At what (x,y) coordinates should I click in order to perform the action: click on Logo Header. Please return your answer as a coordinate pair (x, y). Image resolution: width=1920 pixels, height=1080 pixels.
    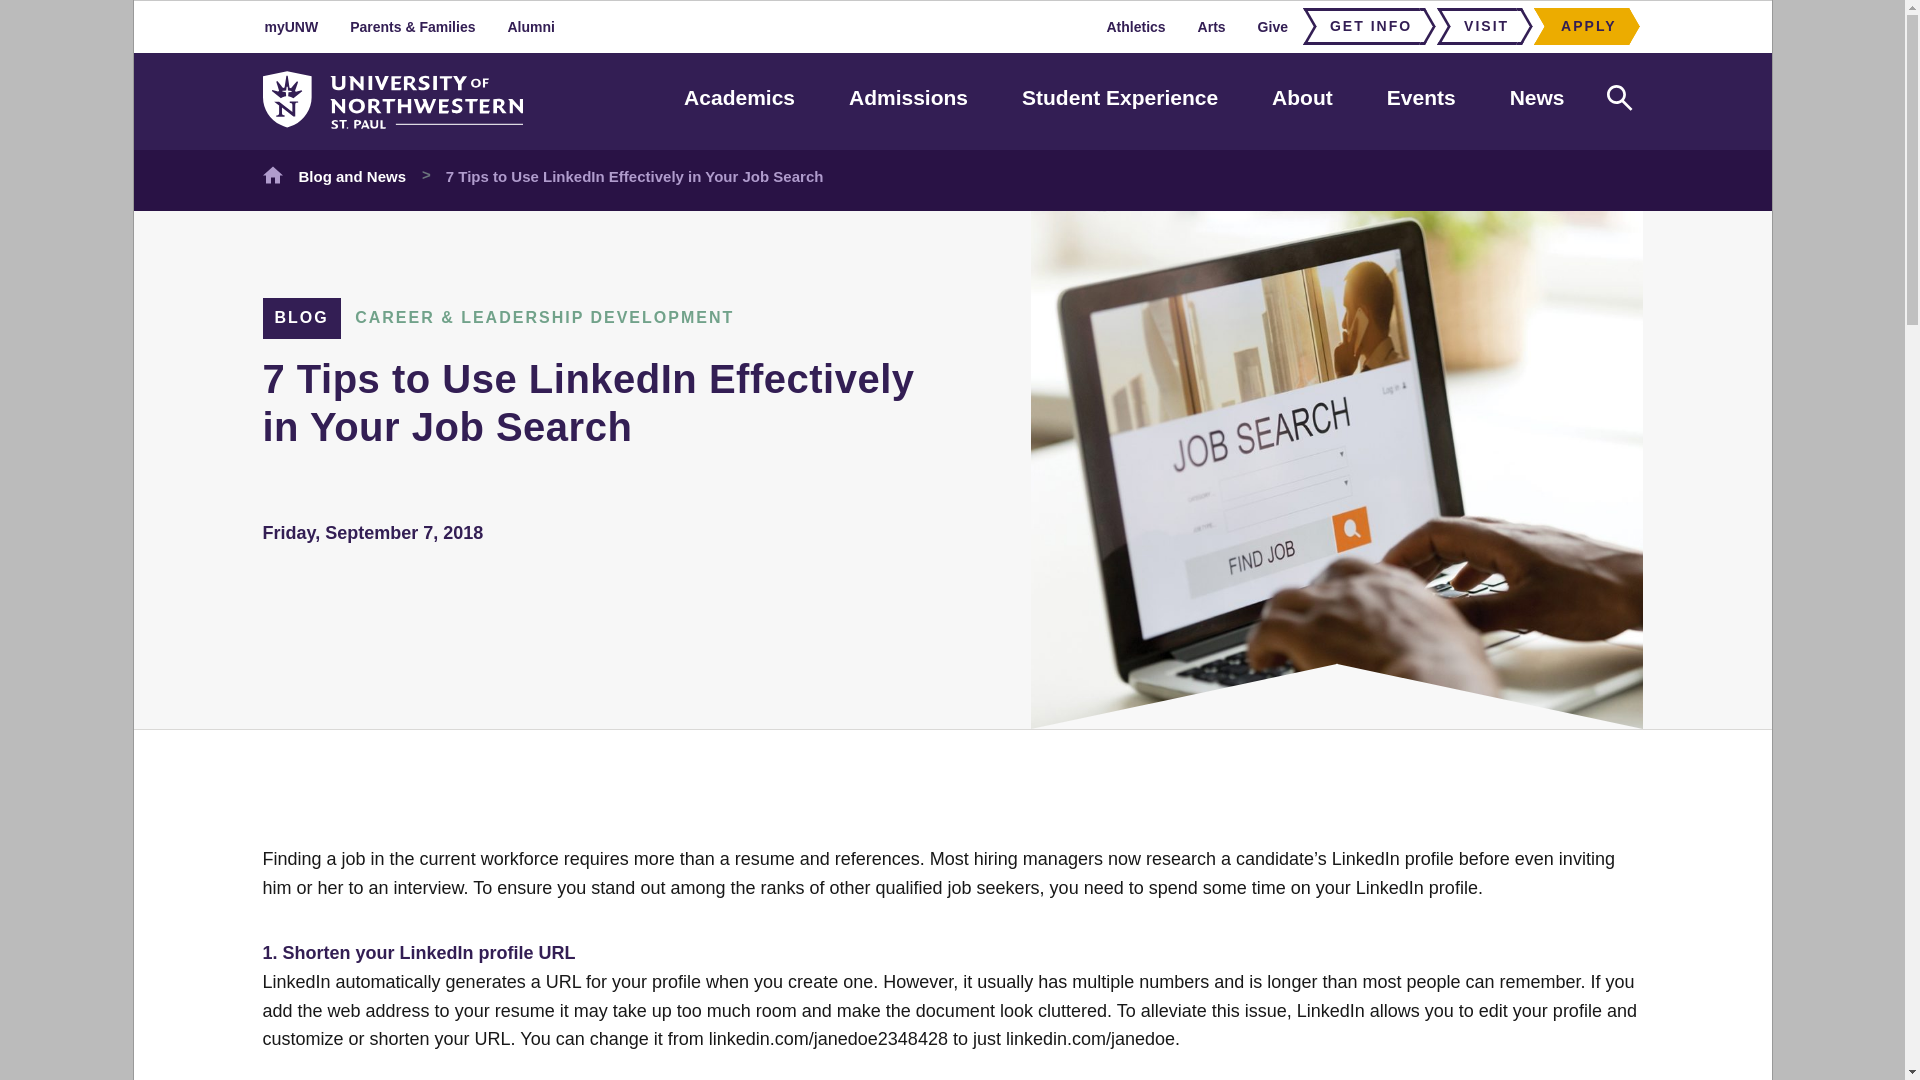
    Looking at the image, I should click on (392, 100).